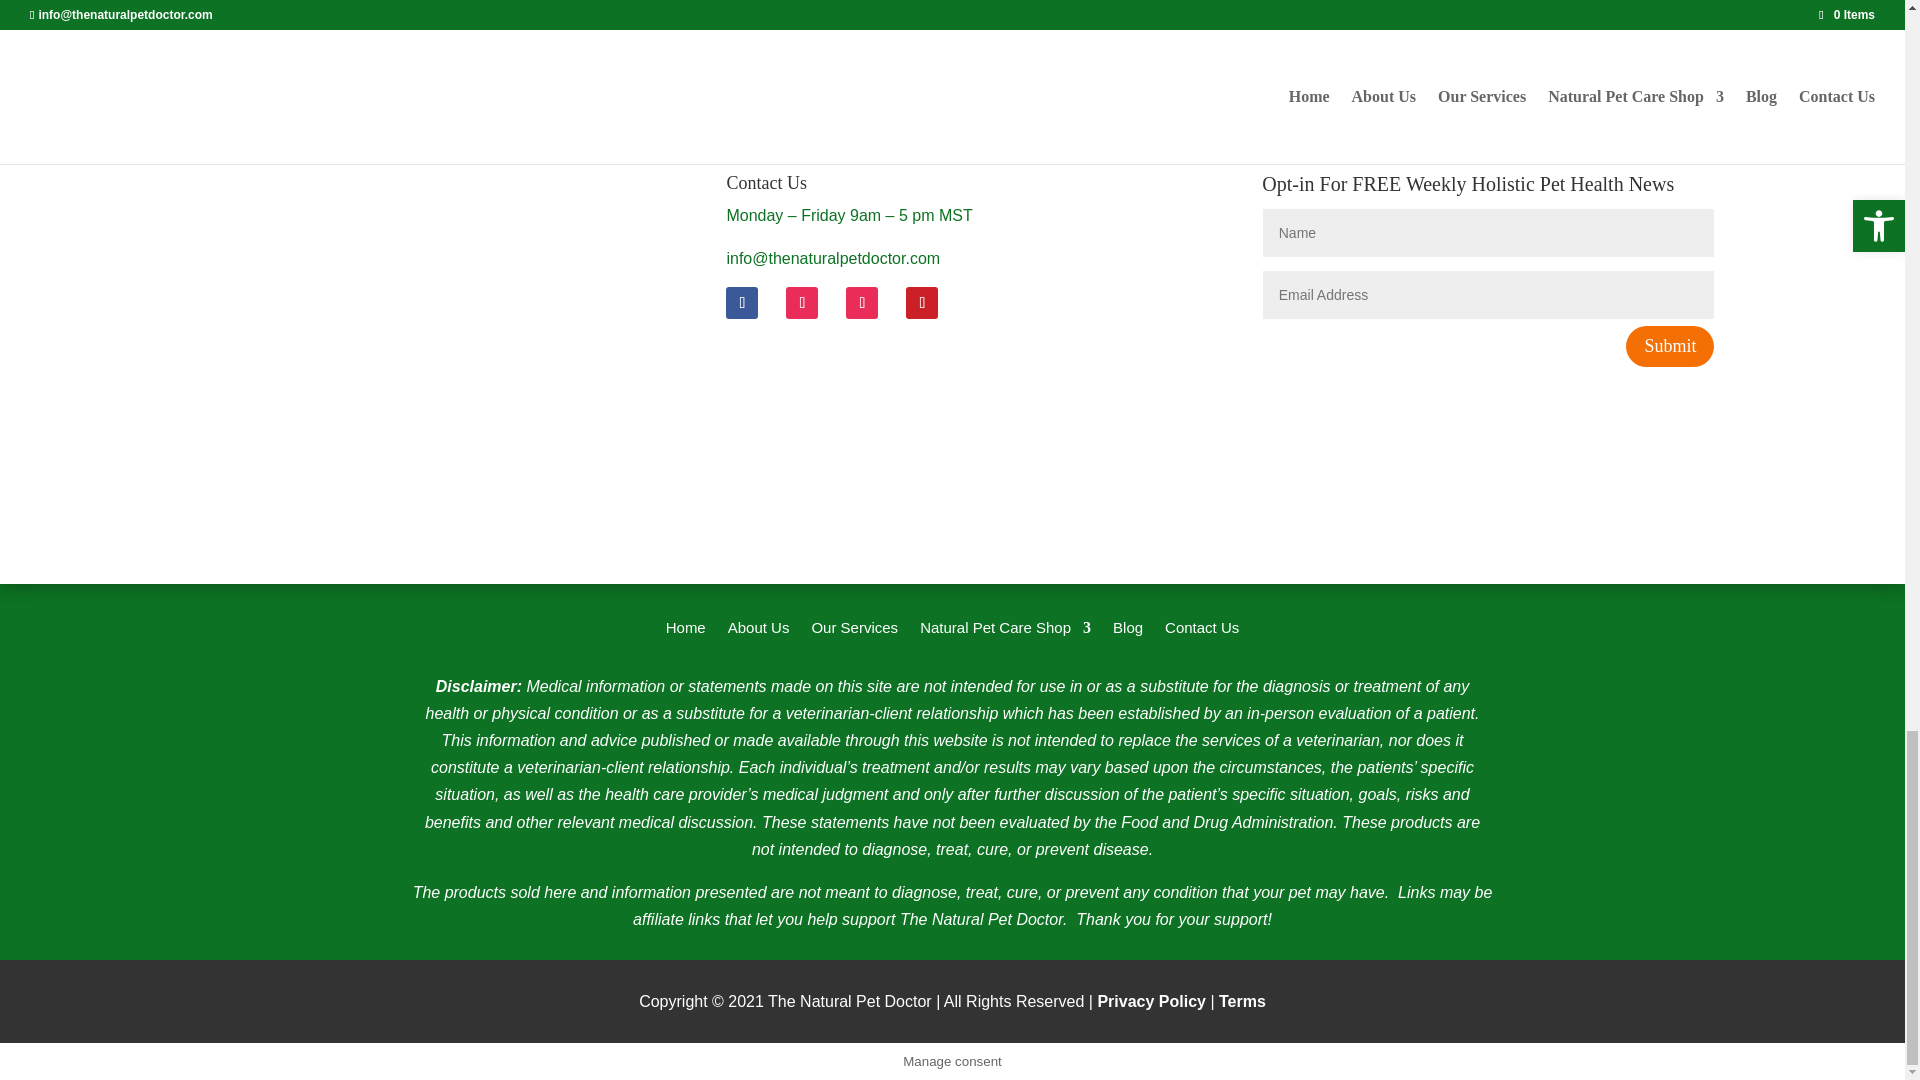  Describe the element at coordinates (686, 632) in the screenshot. I see `Home` at that location.